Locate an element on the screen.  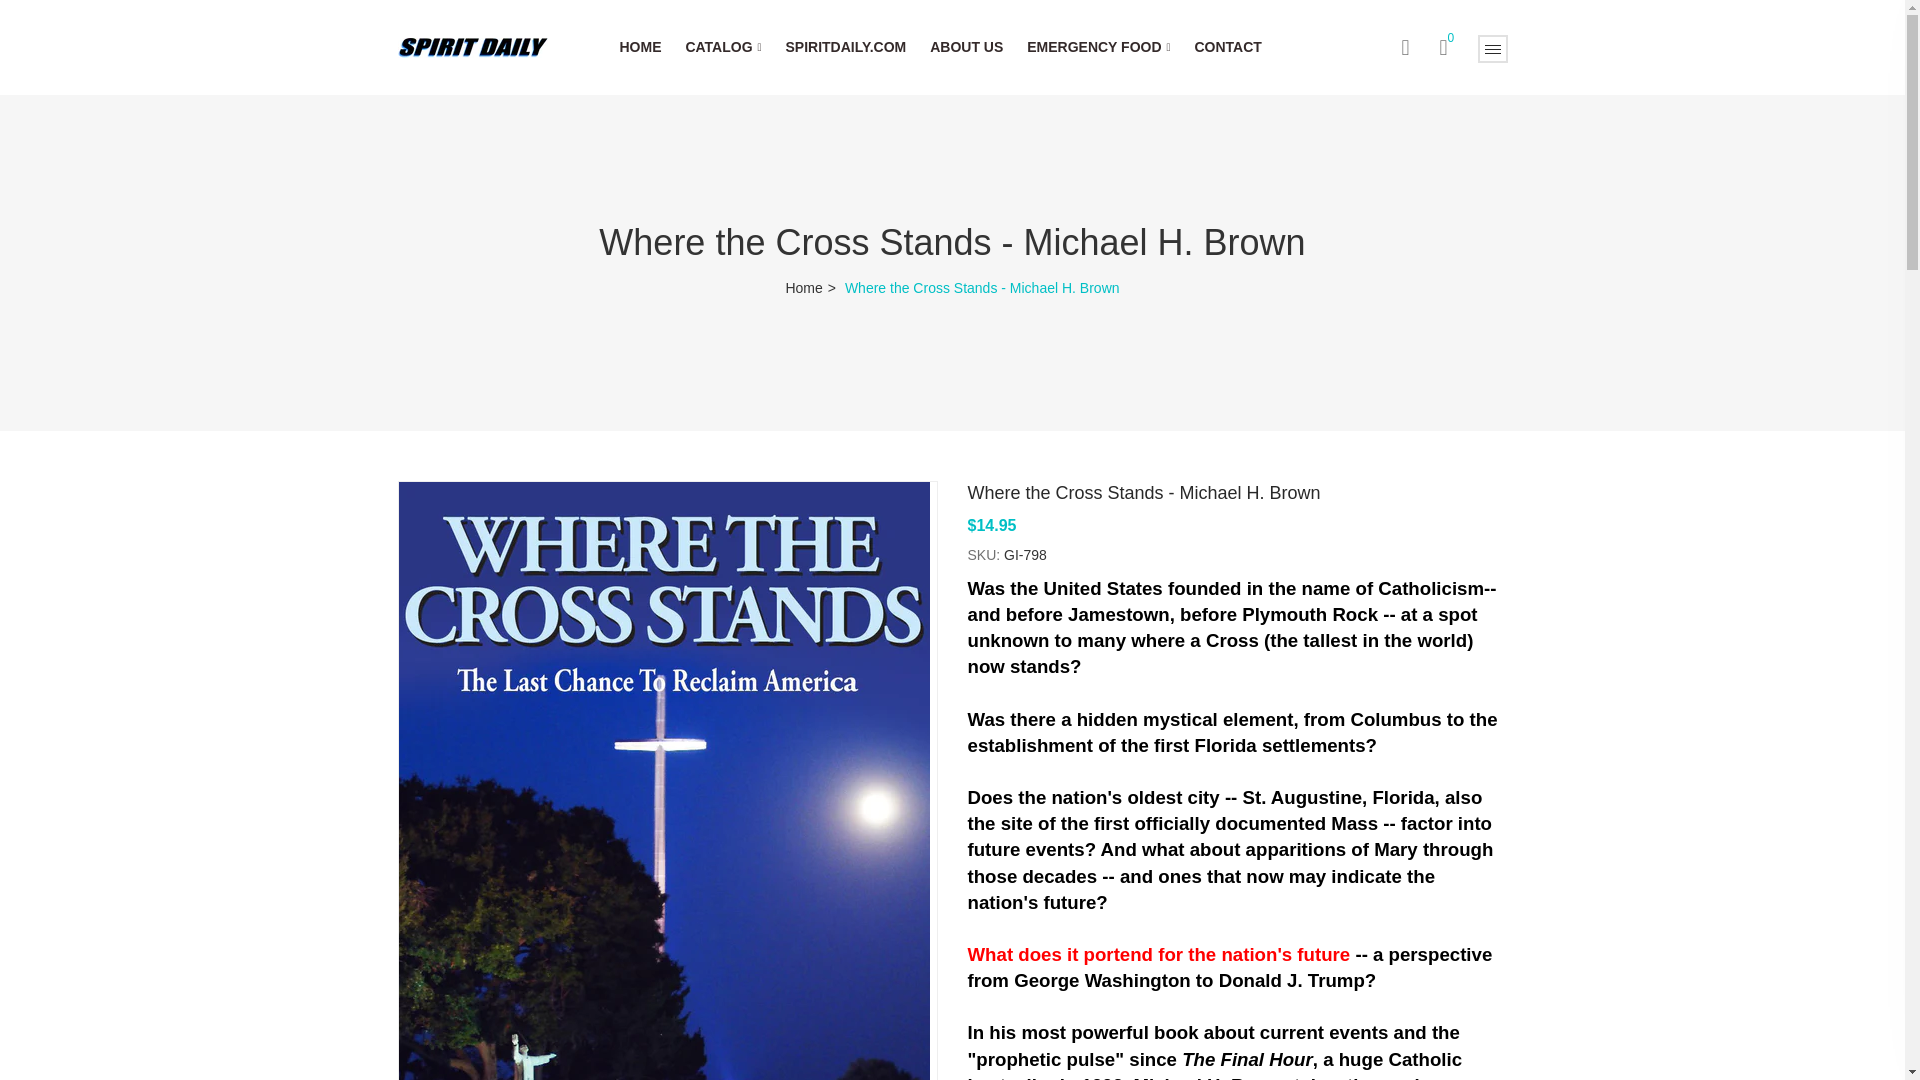
SPIRITDAILY.COM is located at coordinates (846, 48).